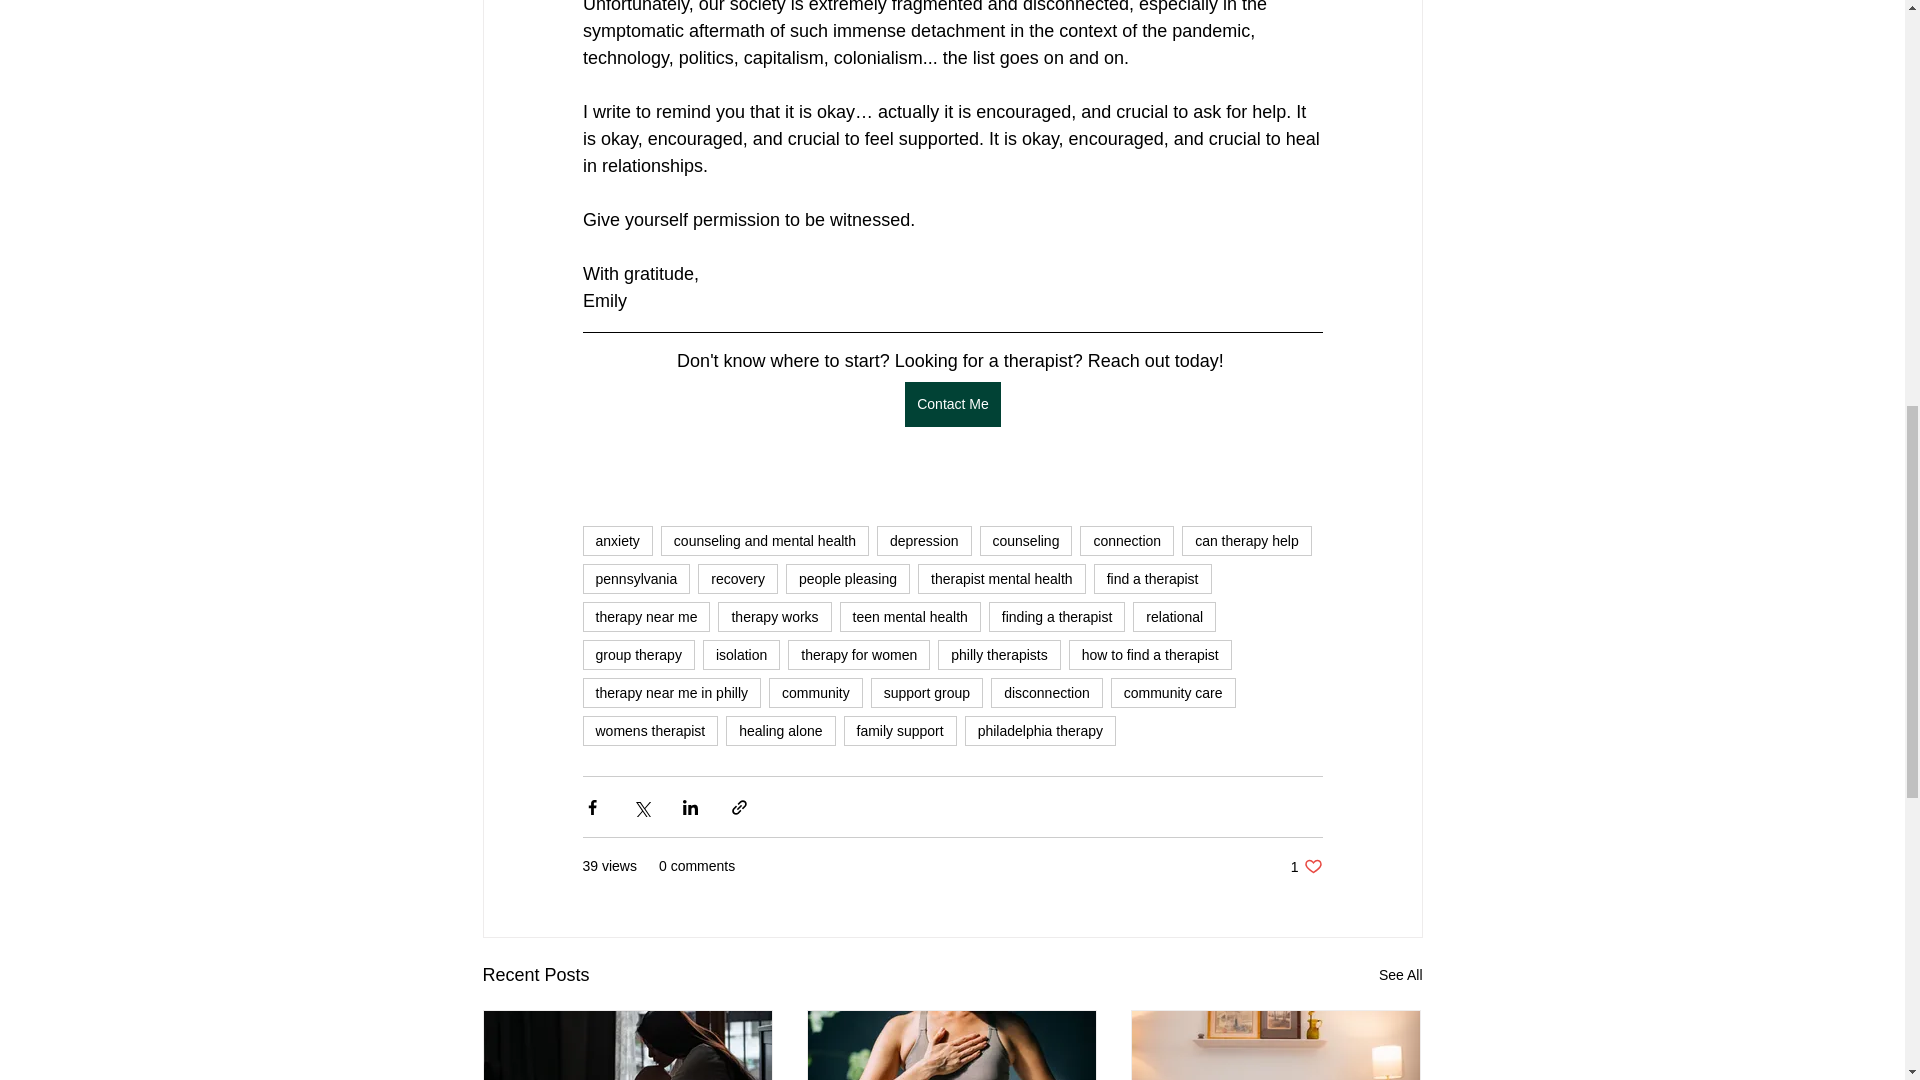 The image size is (1920, 1080). Describe the element at coordinates (924, 540) in the screenshot. I see `depression` at that location.